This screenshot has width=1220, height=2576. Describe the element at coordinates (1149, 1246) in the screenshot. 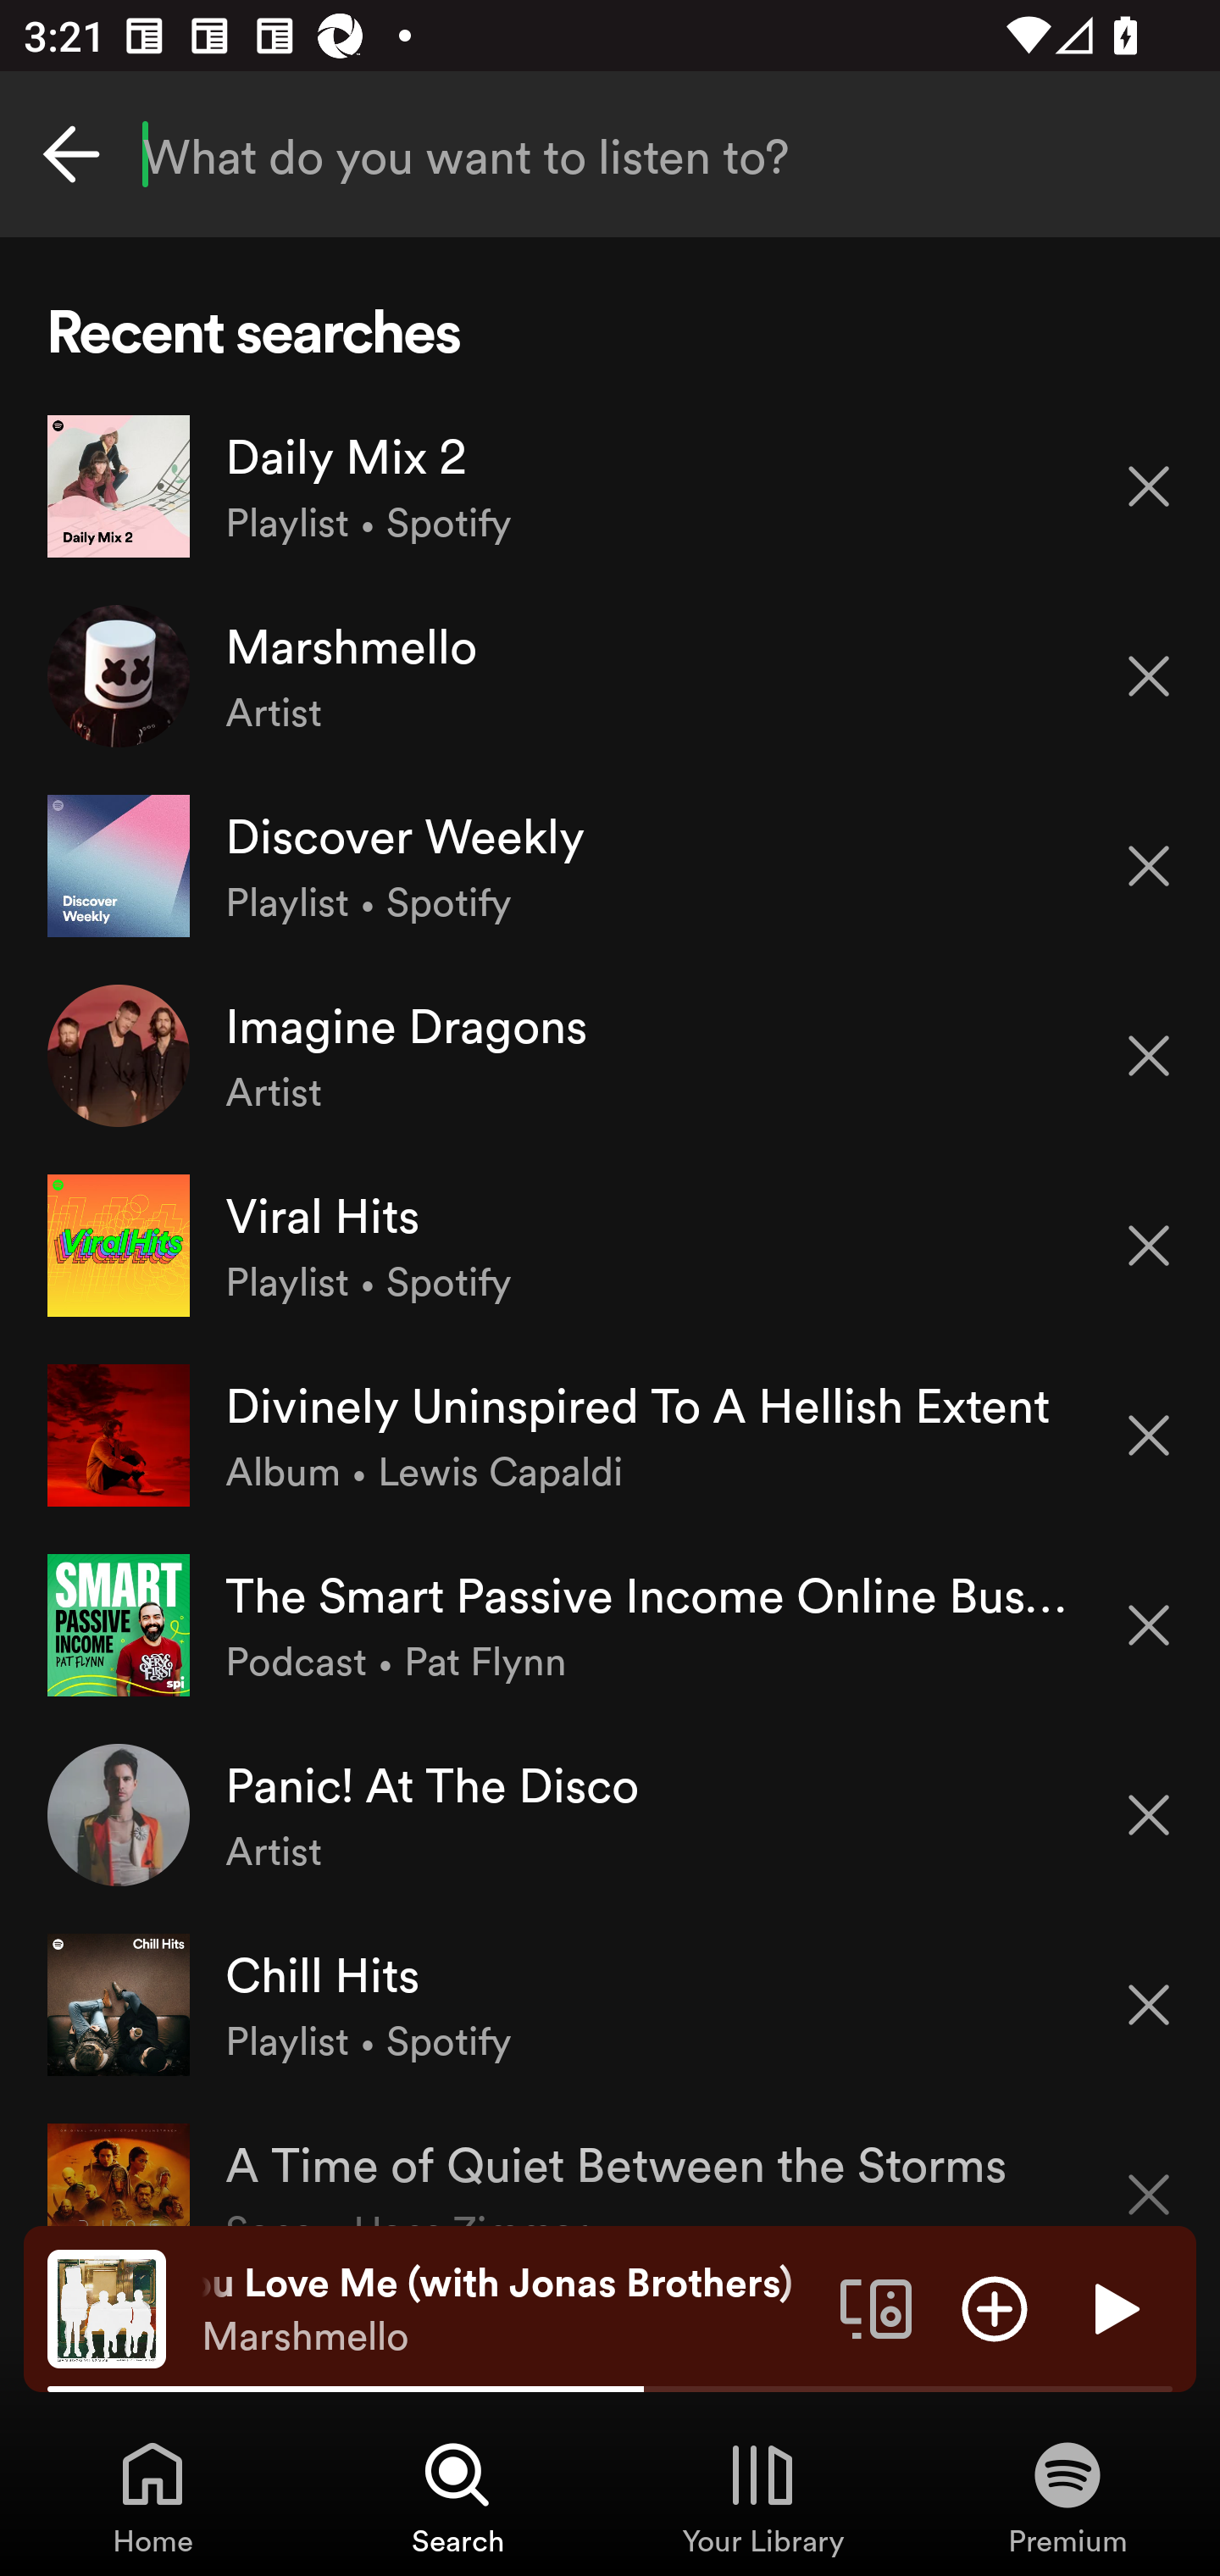

I see `Remove` at that location.